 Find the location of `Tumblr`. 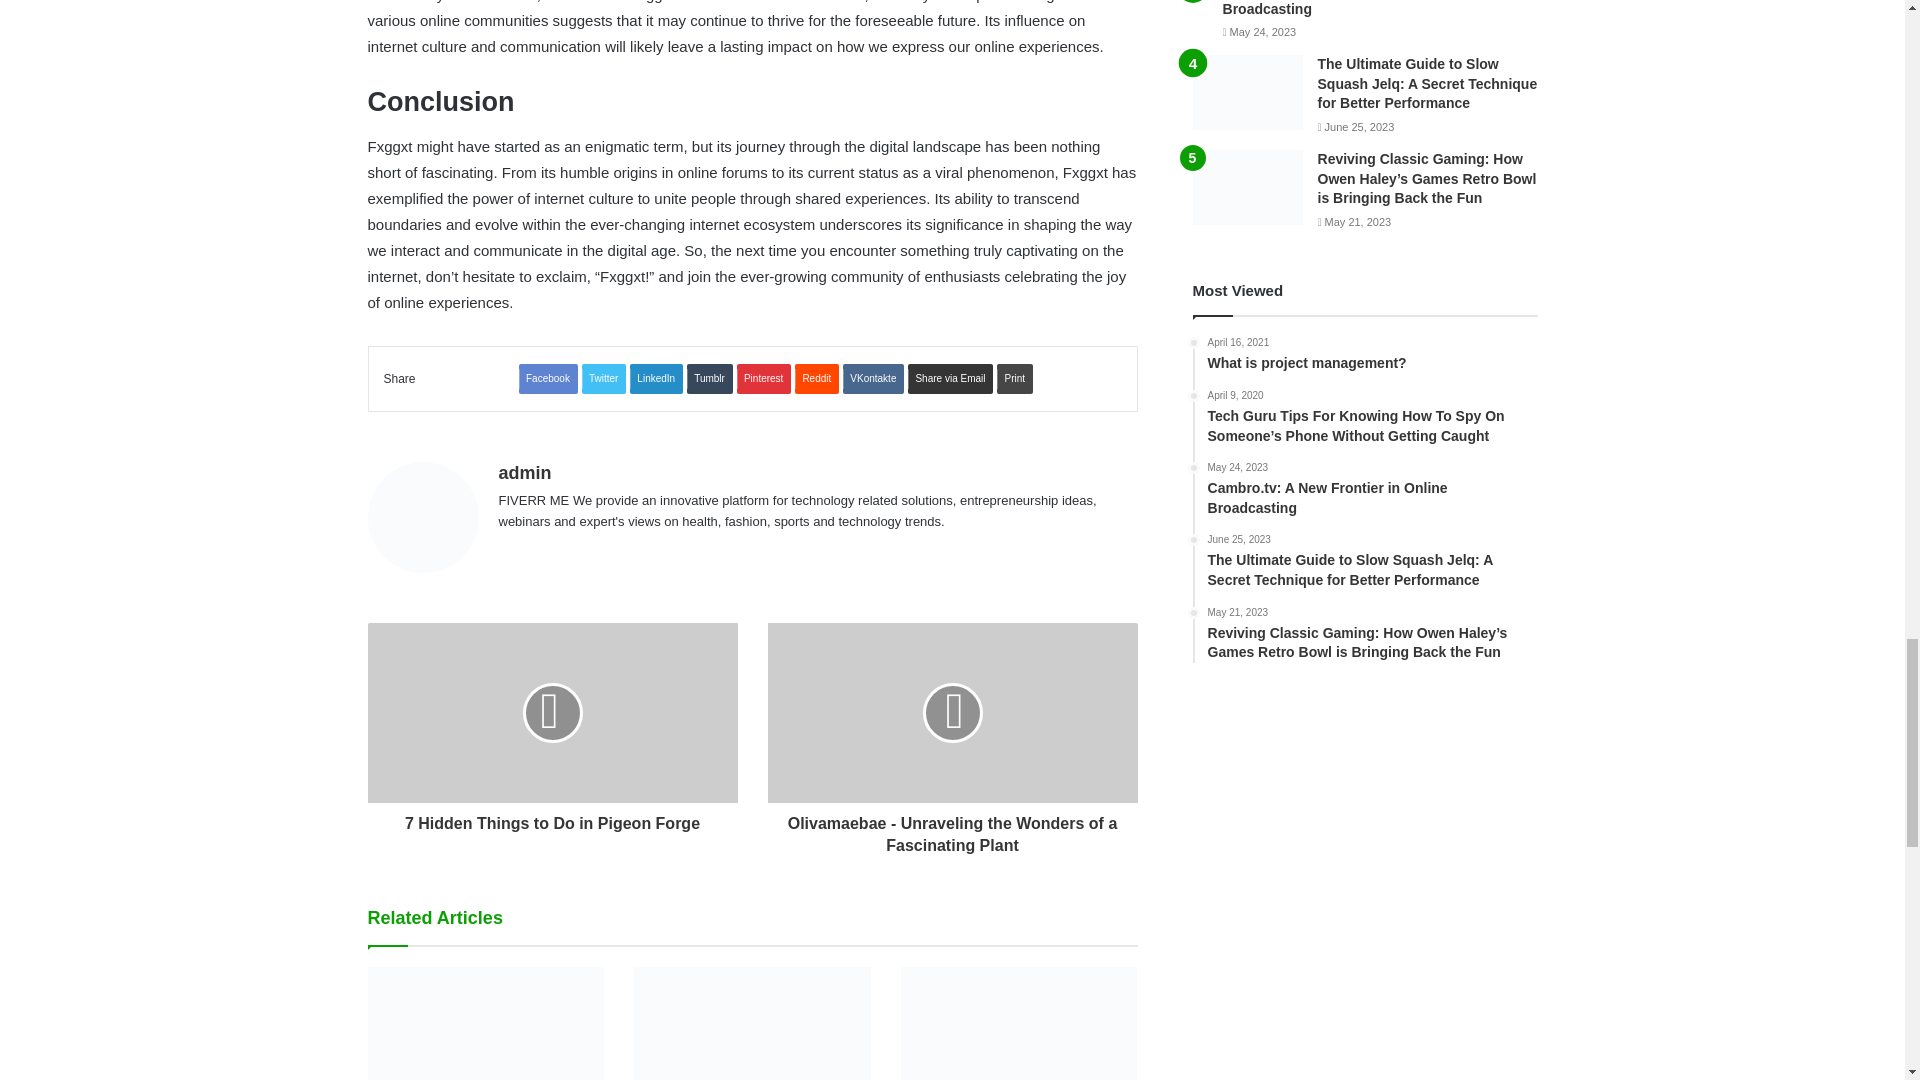

Tumblr is located at coordinates (710, 378).